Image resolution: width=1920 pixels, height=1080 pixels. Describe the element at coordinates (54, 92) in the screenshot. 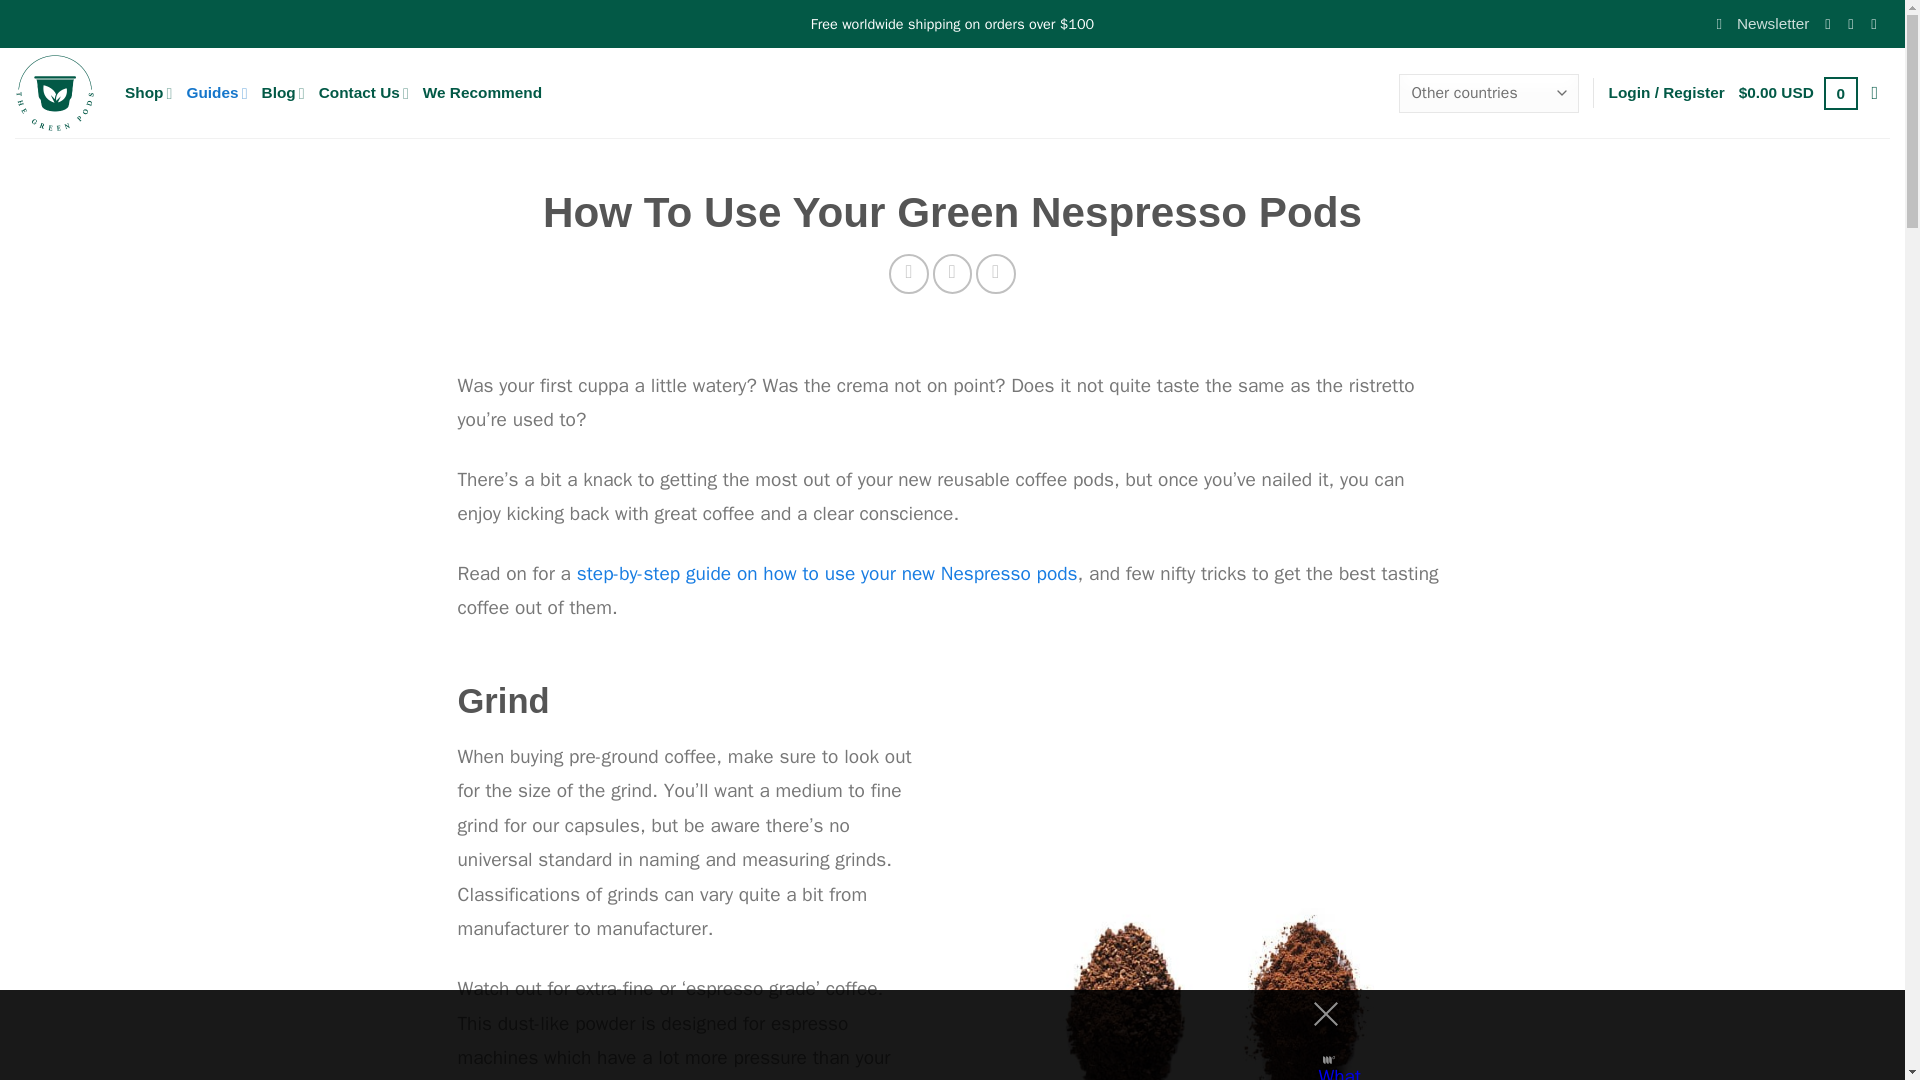

I see `The Green Pods - The last coffee pods you'll ever buy` at that location.